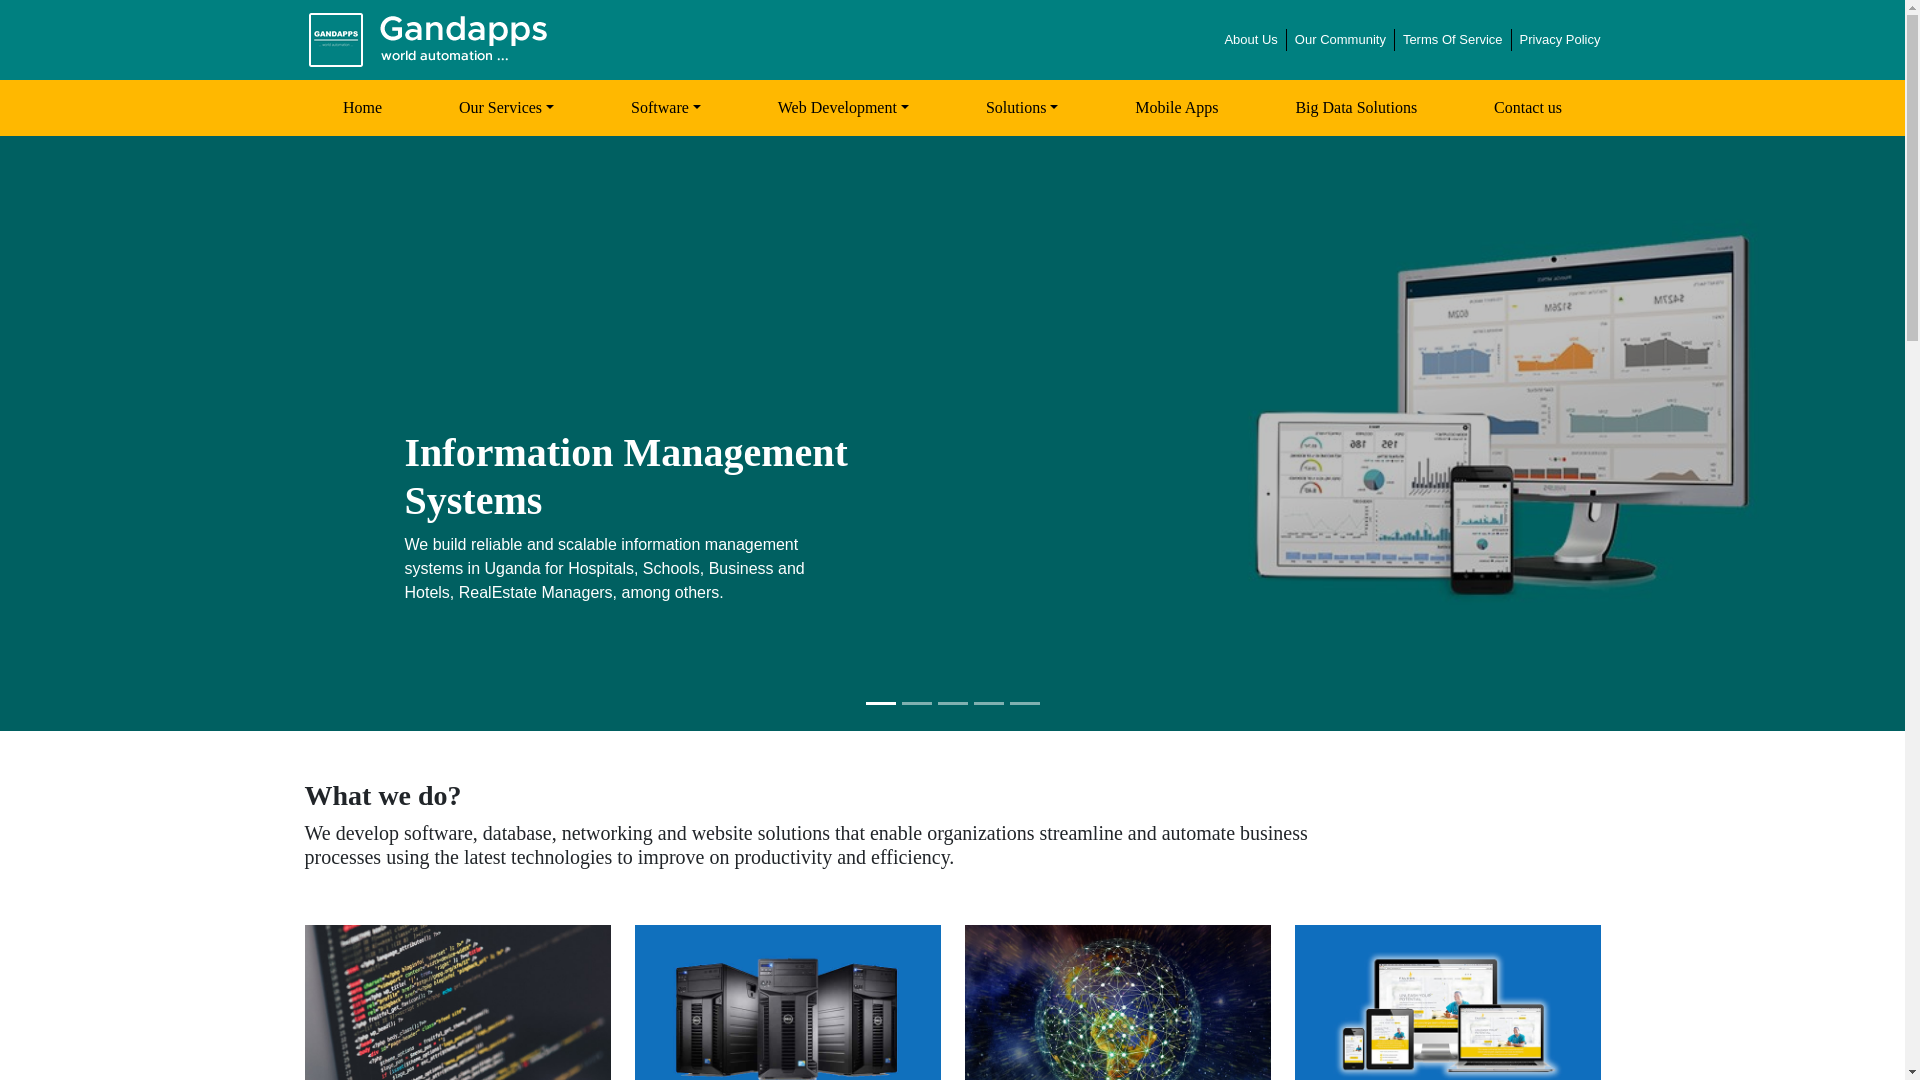 This screenshot has width=1920, height=1080. I want to click on Contact us, so click(1528, 108).